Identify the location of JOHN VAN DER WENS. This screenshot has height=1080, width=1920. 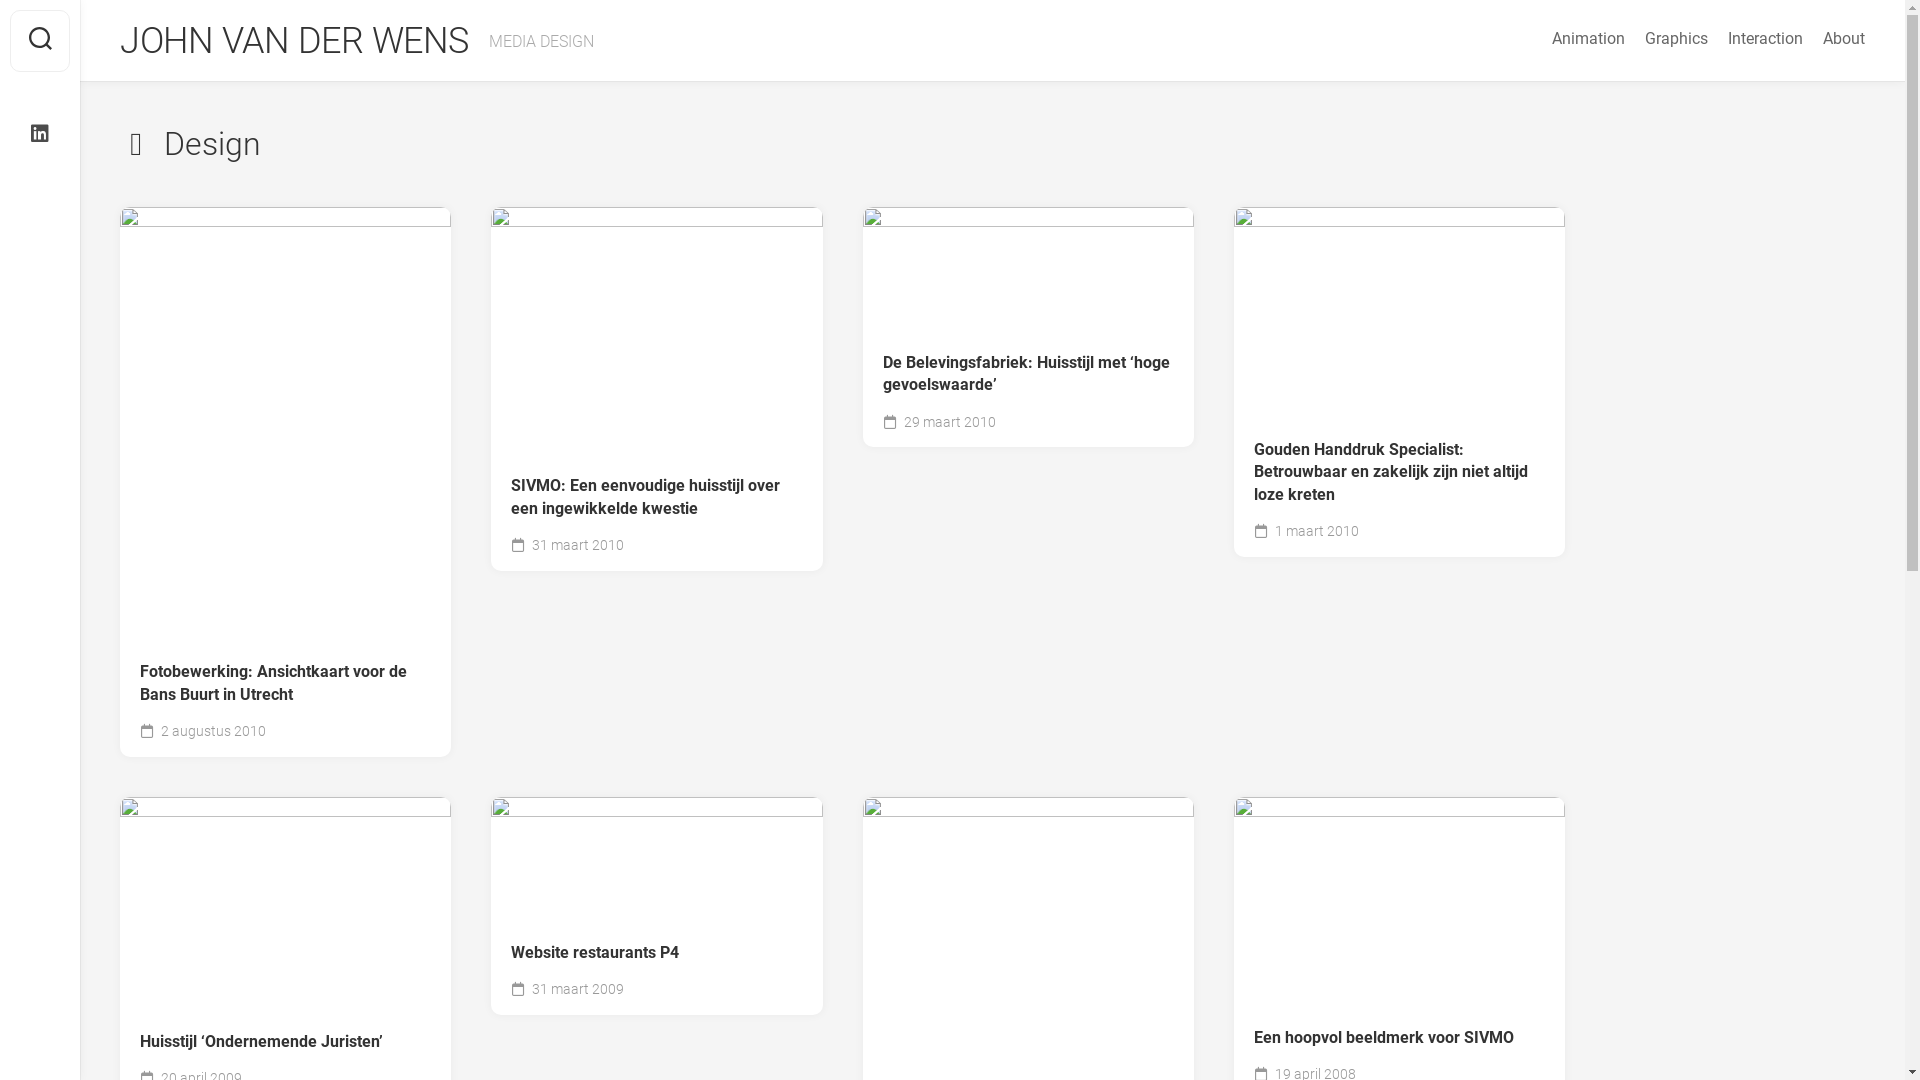
(294, 41).